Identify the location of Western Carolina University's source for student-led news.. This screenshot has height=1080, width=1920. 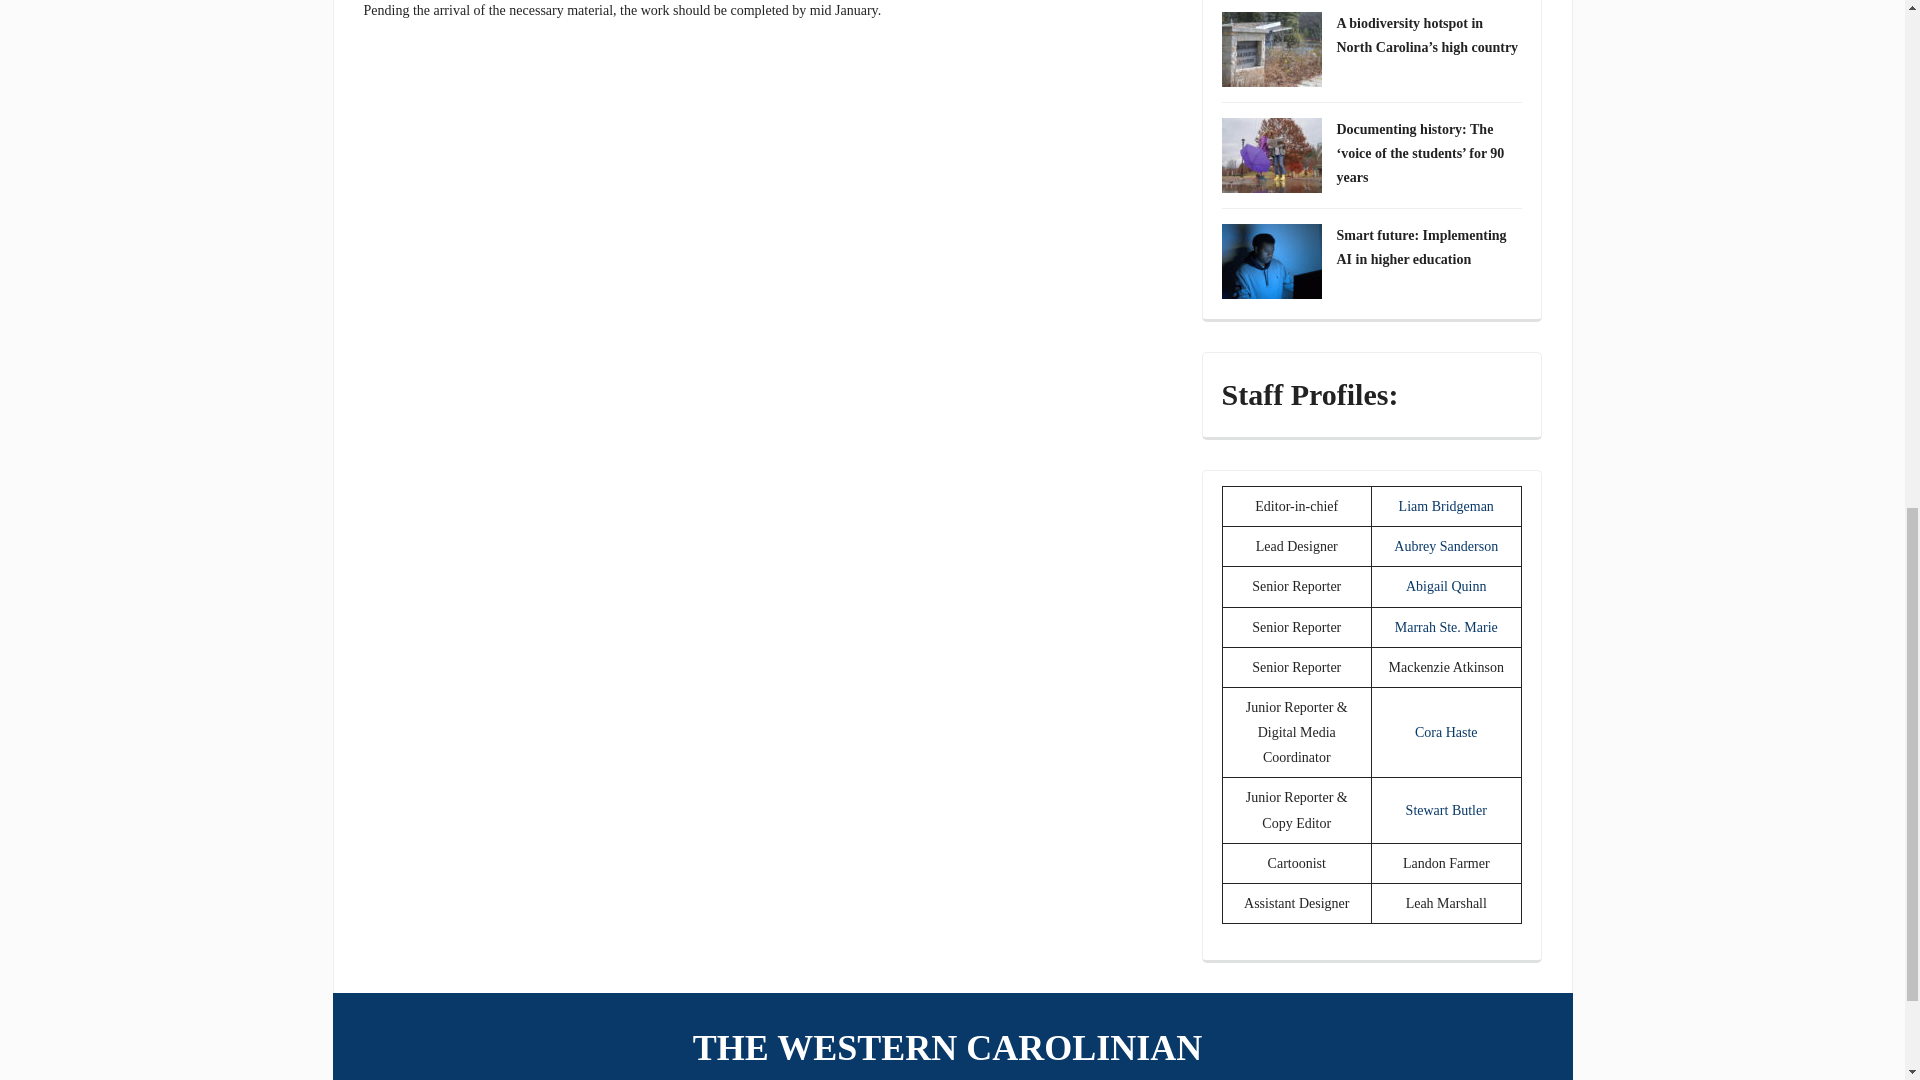
(952, 1048).